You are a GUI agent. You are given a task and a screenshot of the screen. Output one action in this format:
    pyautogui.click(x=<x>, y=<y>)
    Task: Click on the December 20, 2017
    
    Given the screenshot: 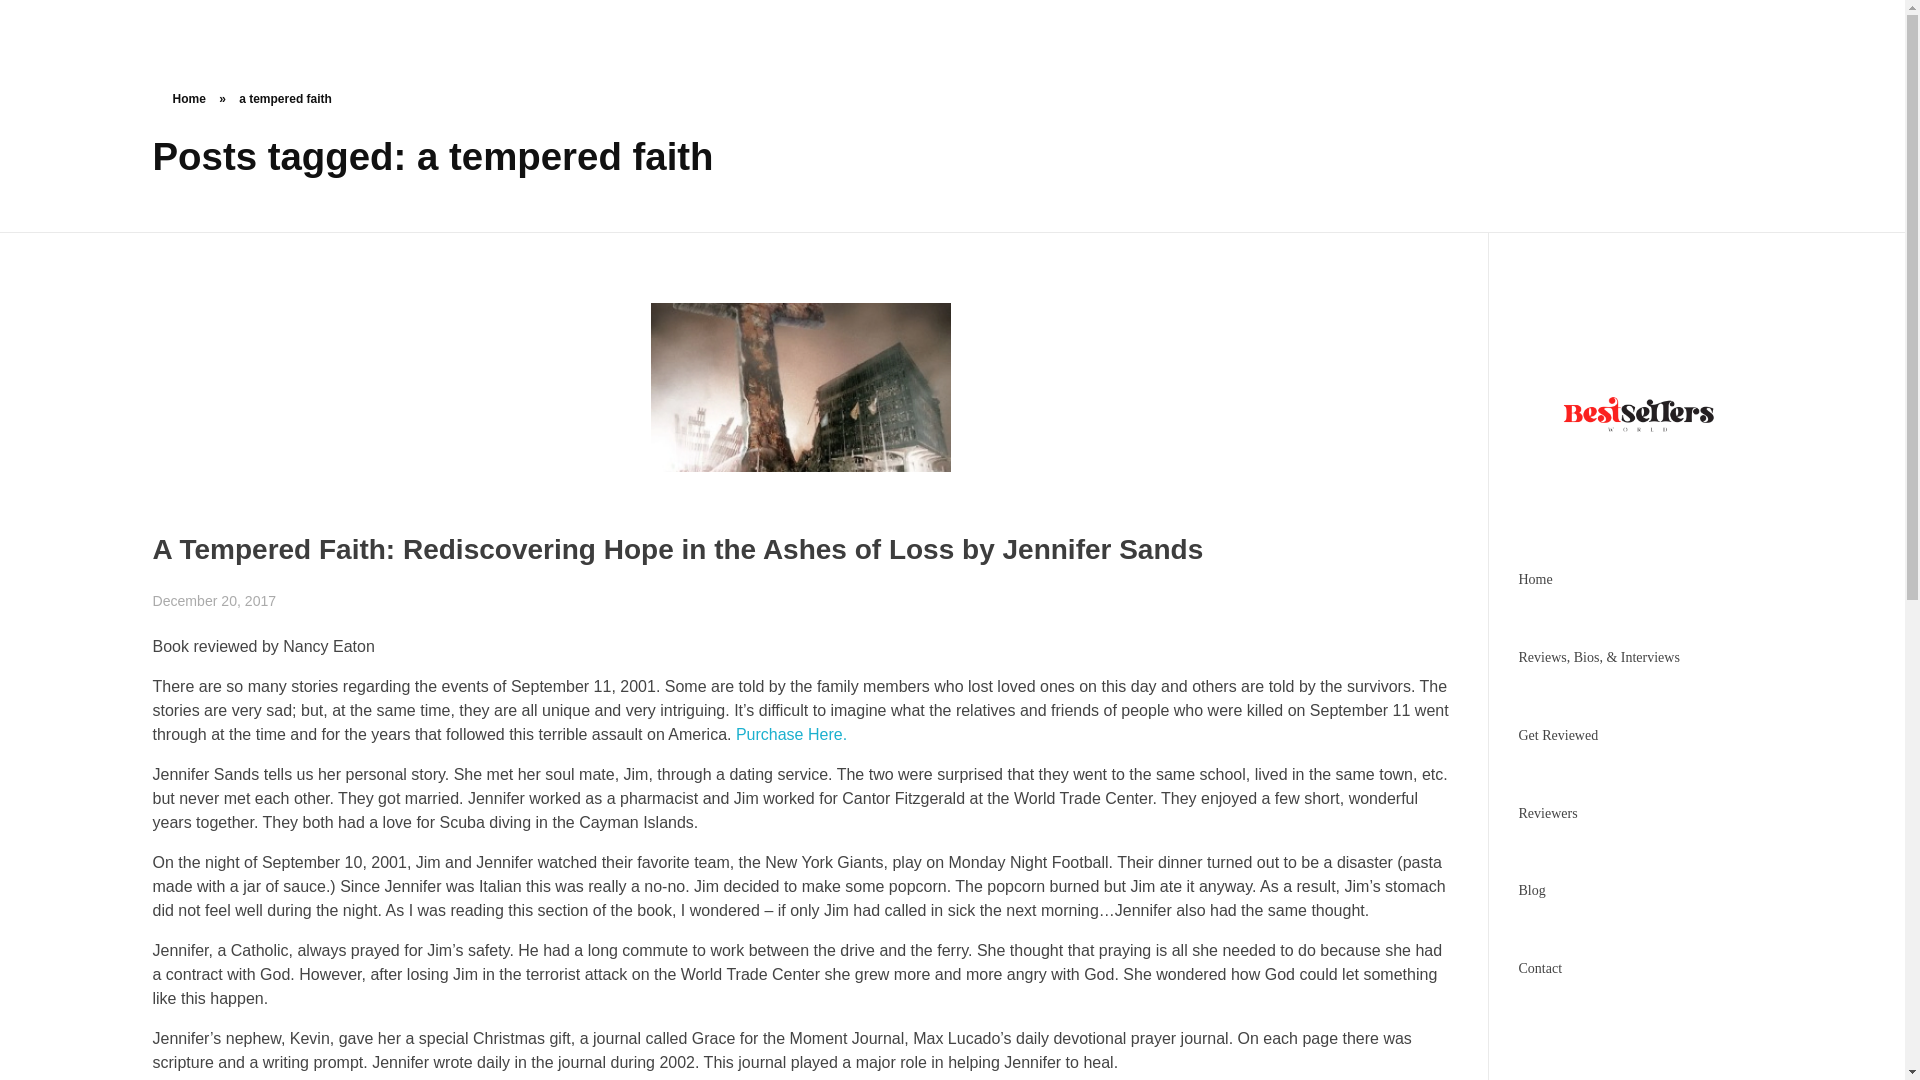 What is the action you would take?
    pyautogui.click(x=214, y=600)
    